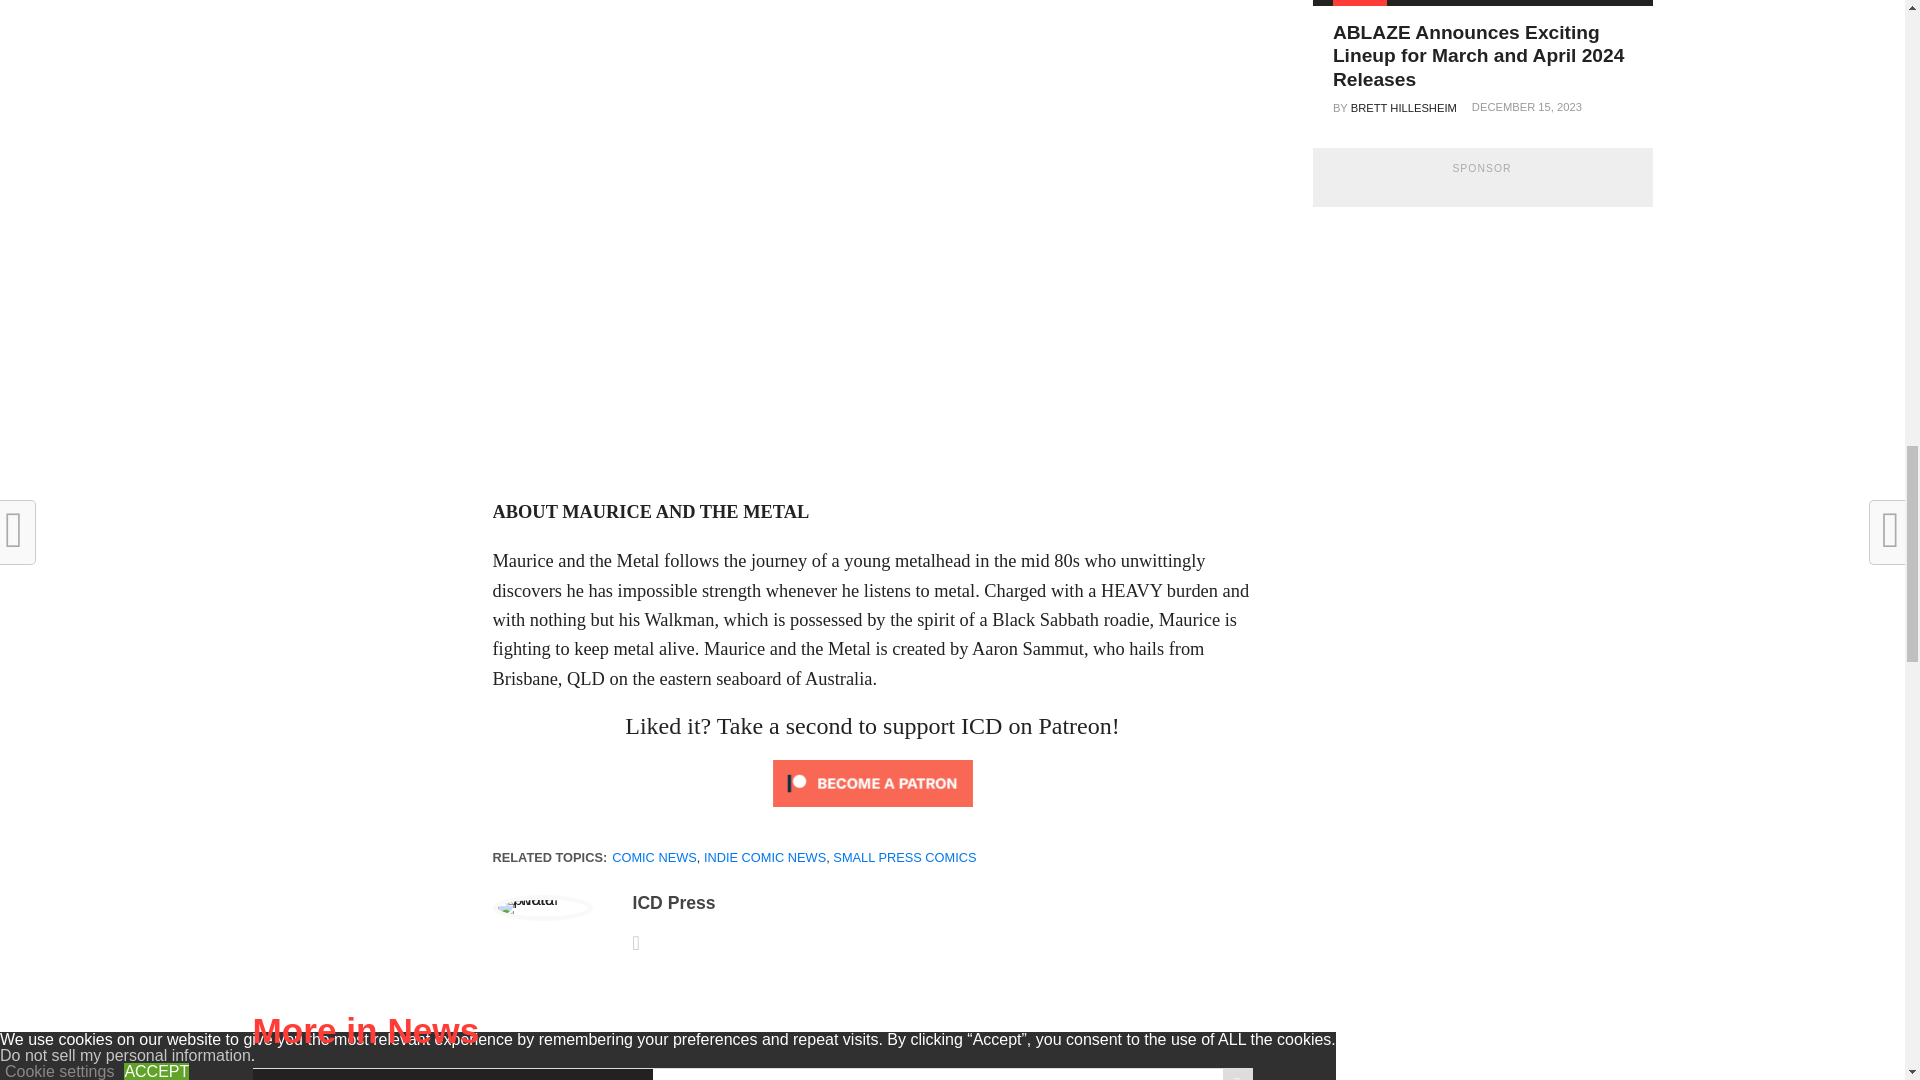 The image size is (1920, 1080). Describe the element at coordinates (672, 902) in the screenshot. I see `Posts by ICD Press` at that location.